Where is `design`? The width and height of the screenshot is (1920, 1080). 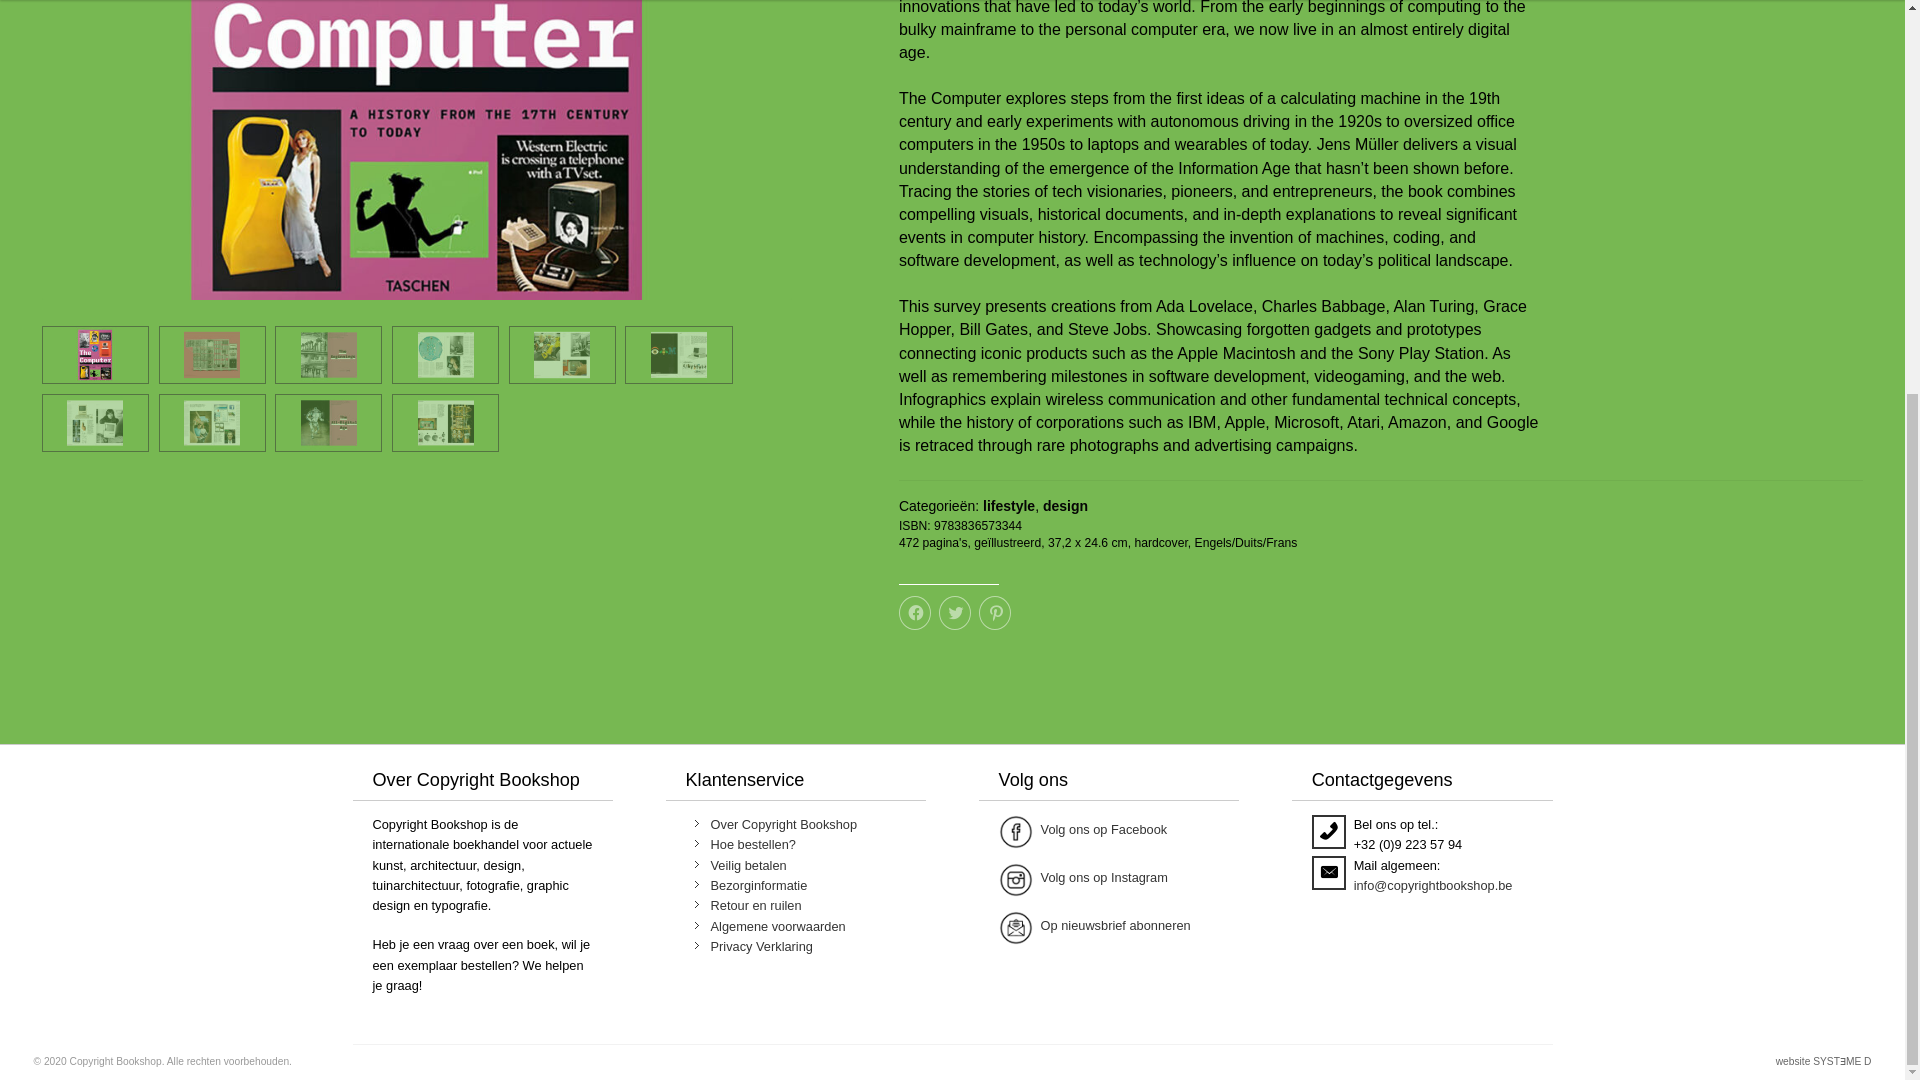
design is located at coordinates (1065, 506).